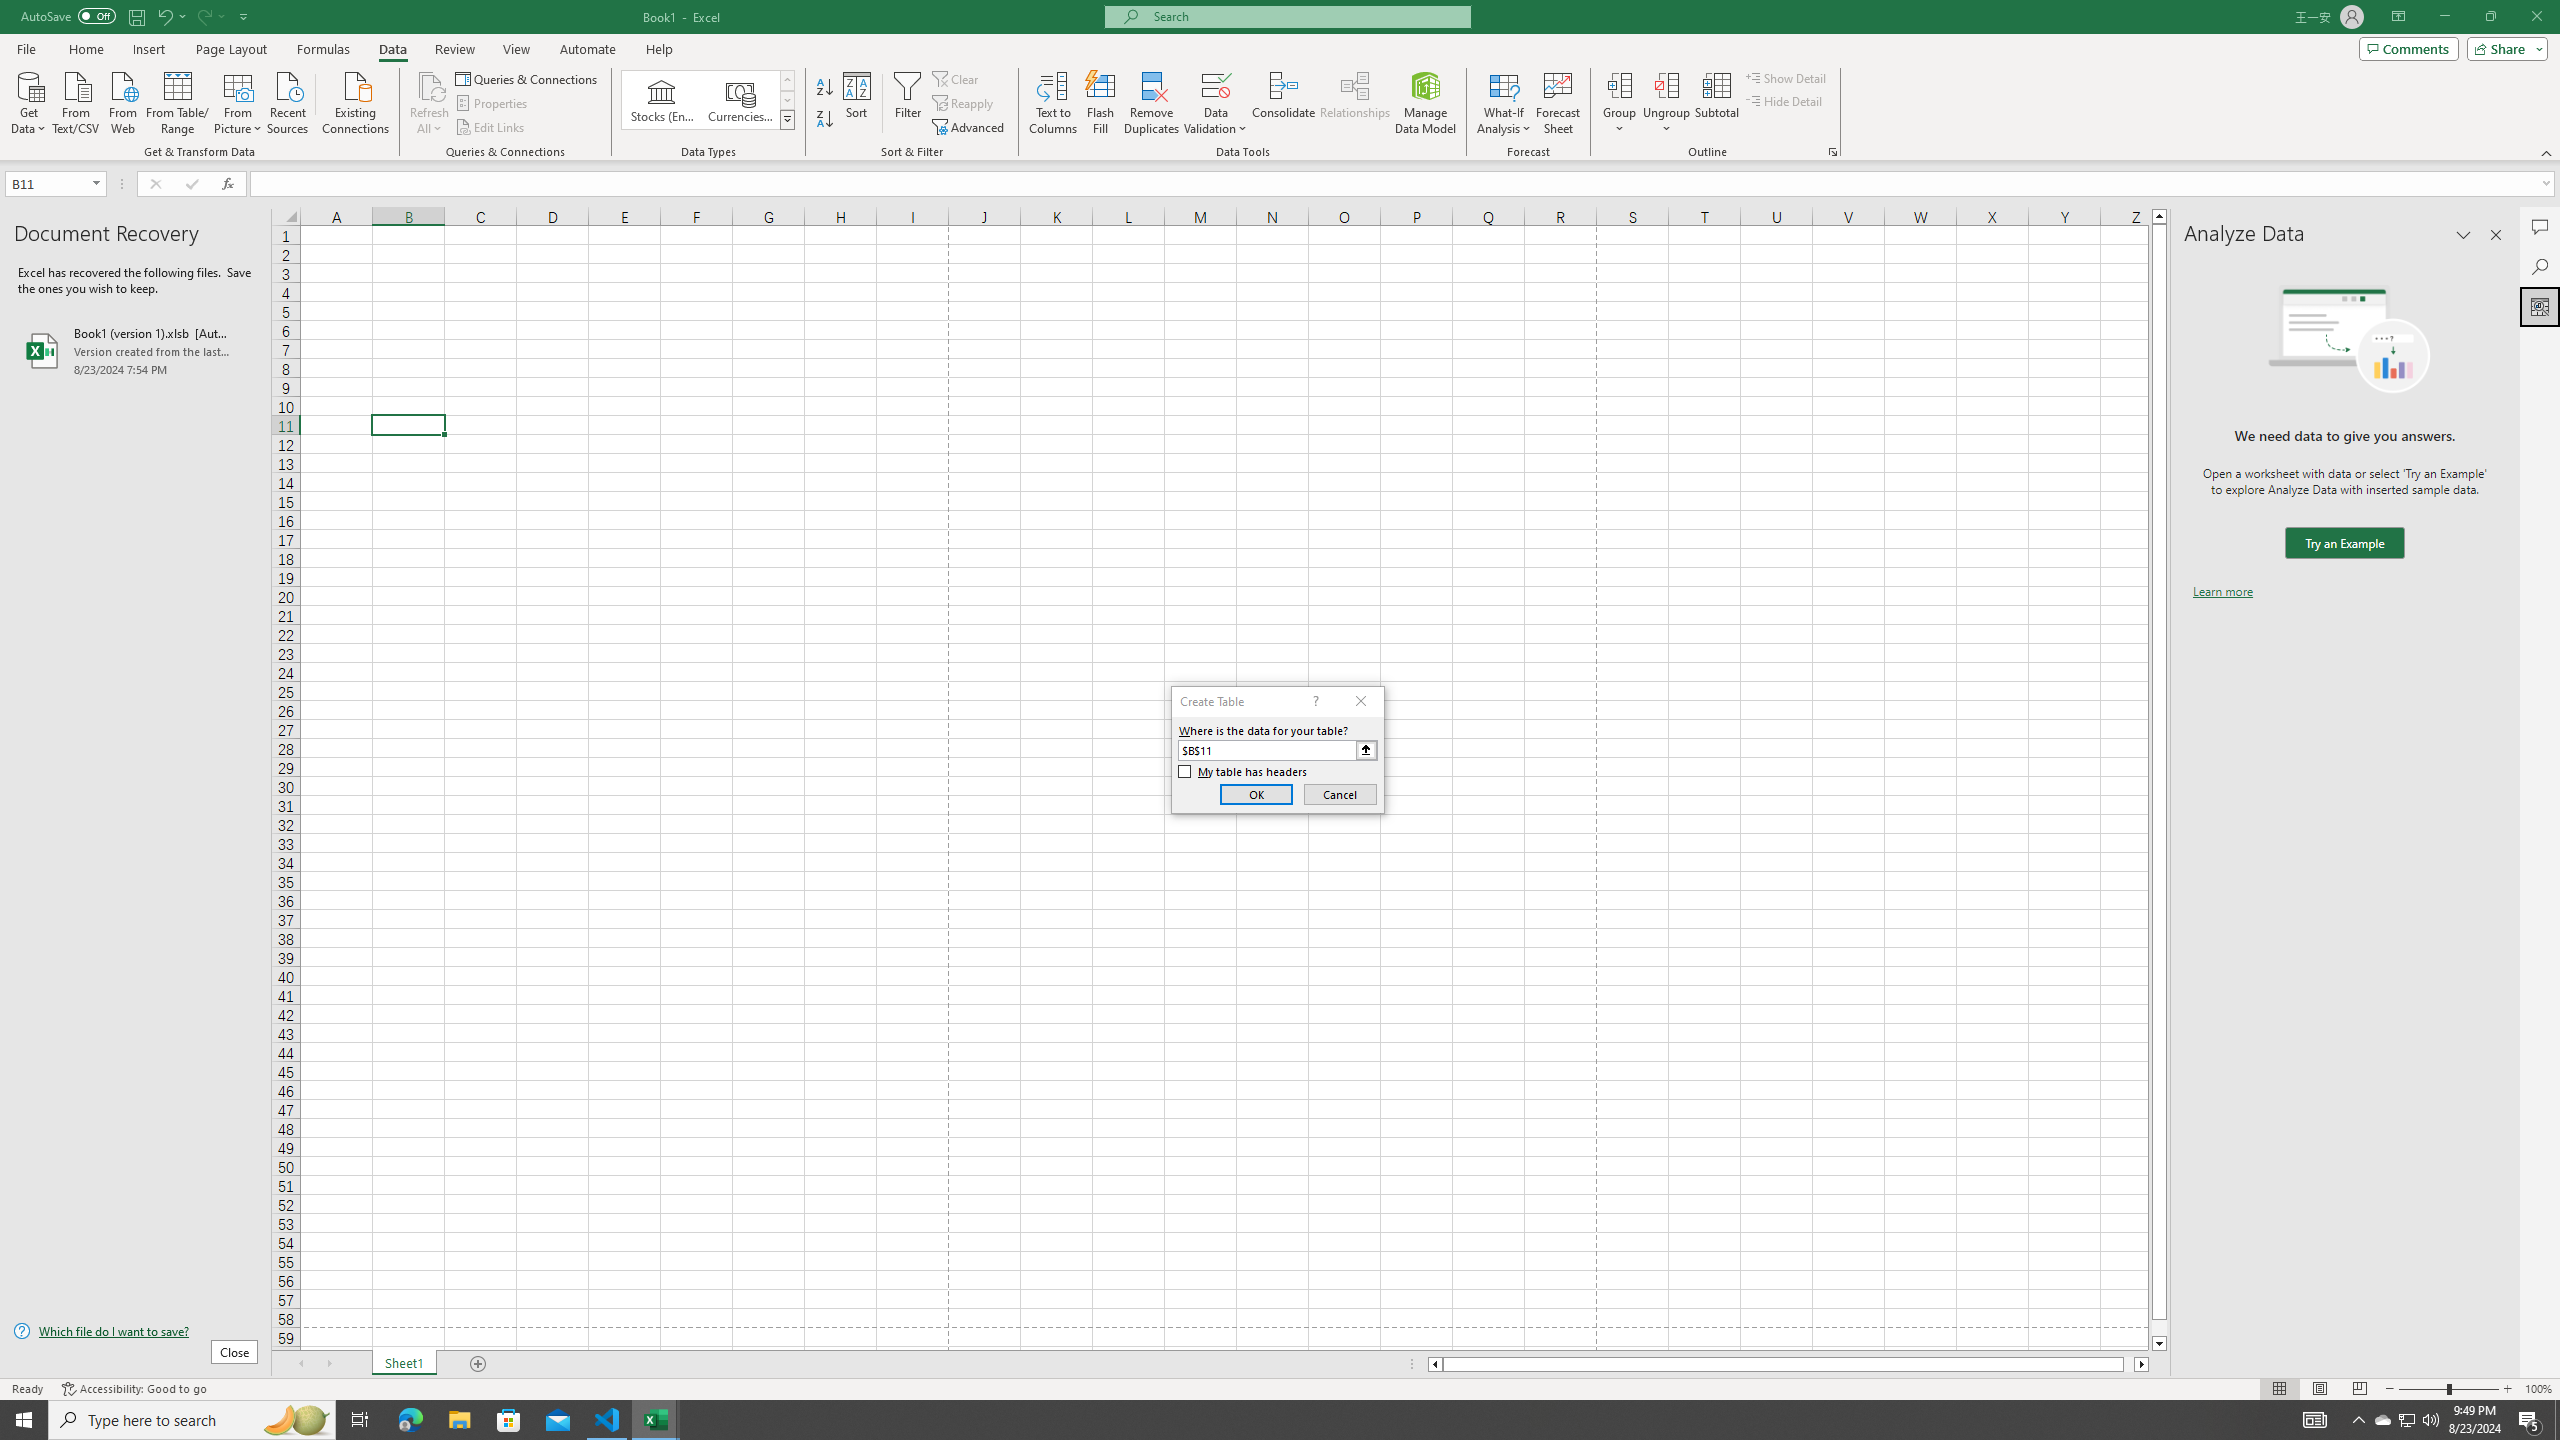 The image size is (2560, 1440). I want to click on We need data to give you answers. Try an Example, so click(2344, 544).